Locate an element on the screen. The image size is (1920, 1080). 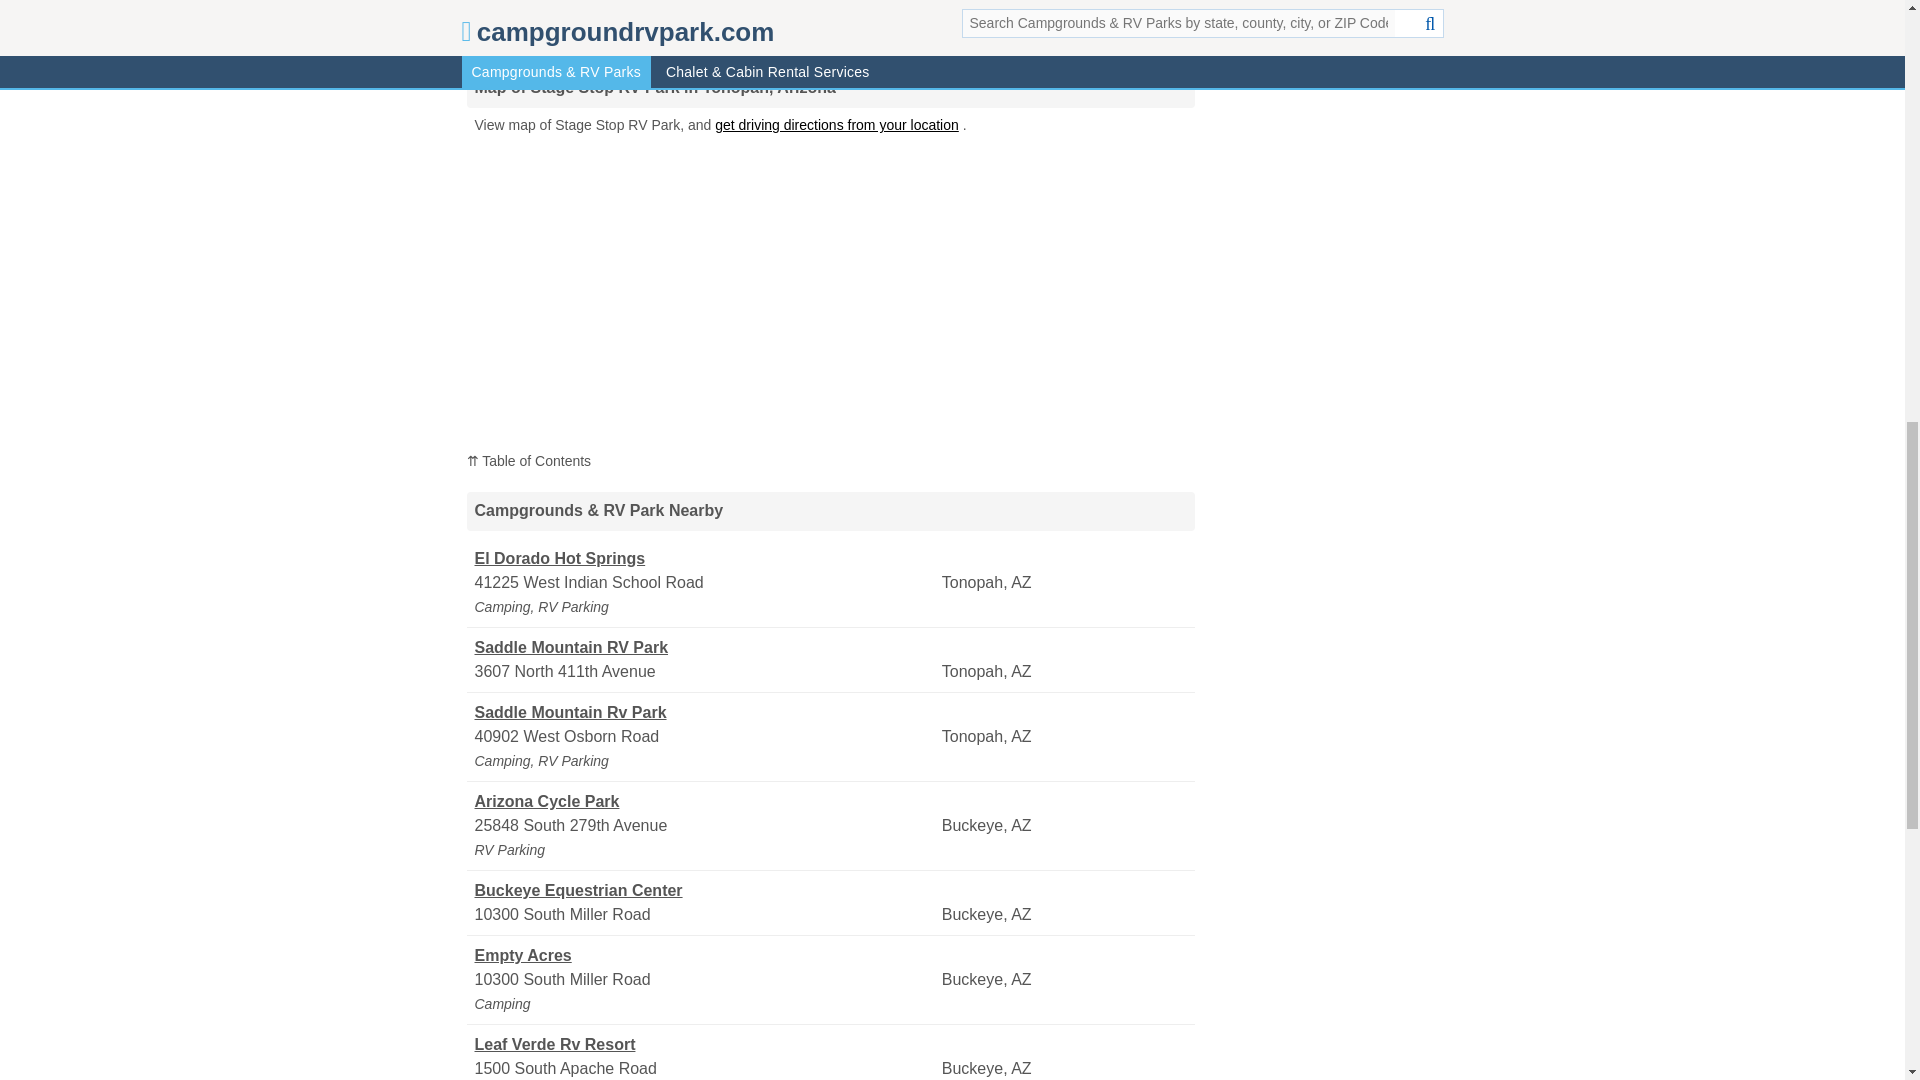
El Dorado Hot Springs in Tonopah, Arizona is located at coordinates (705, 558).